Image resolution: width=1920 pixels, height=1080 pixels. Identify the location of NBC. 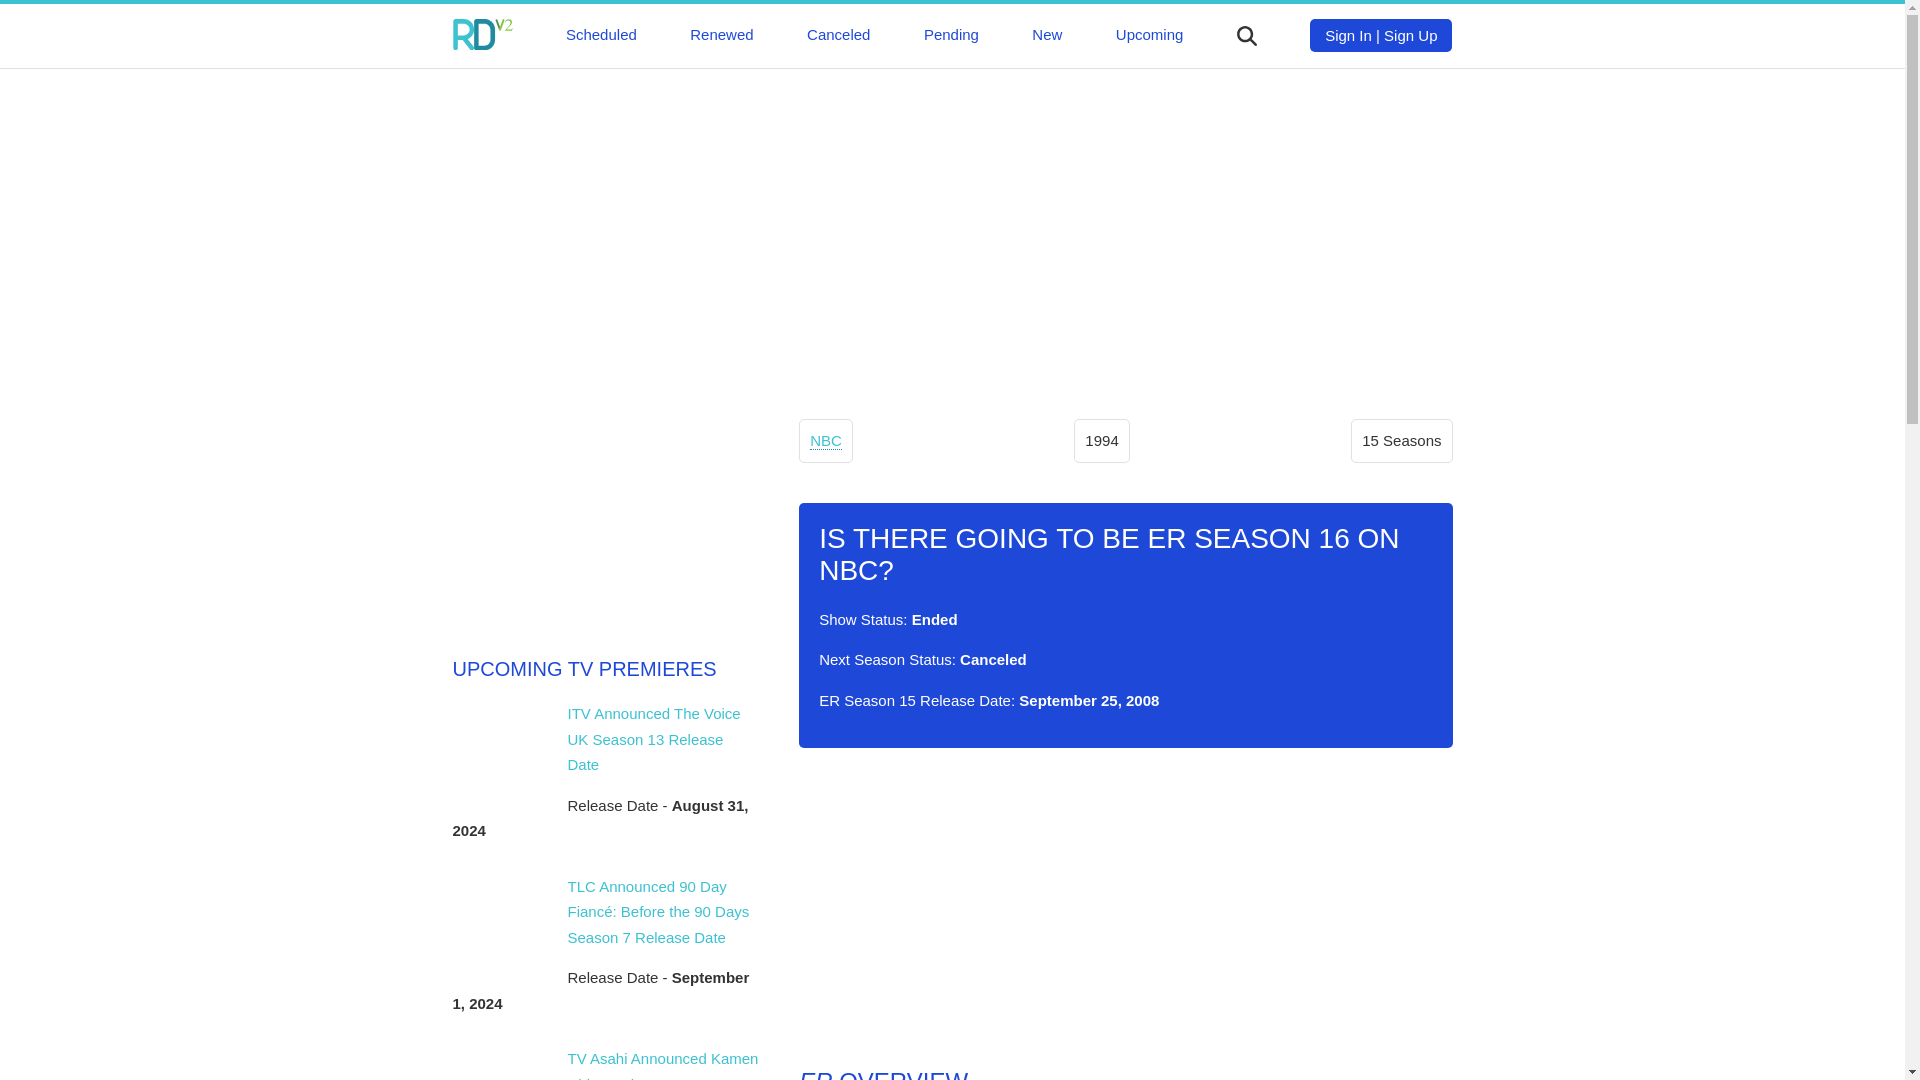
(826, 441).